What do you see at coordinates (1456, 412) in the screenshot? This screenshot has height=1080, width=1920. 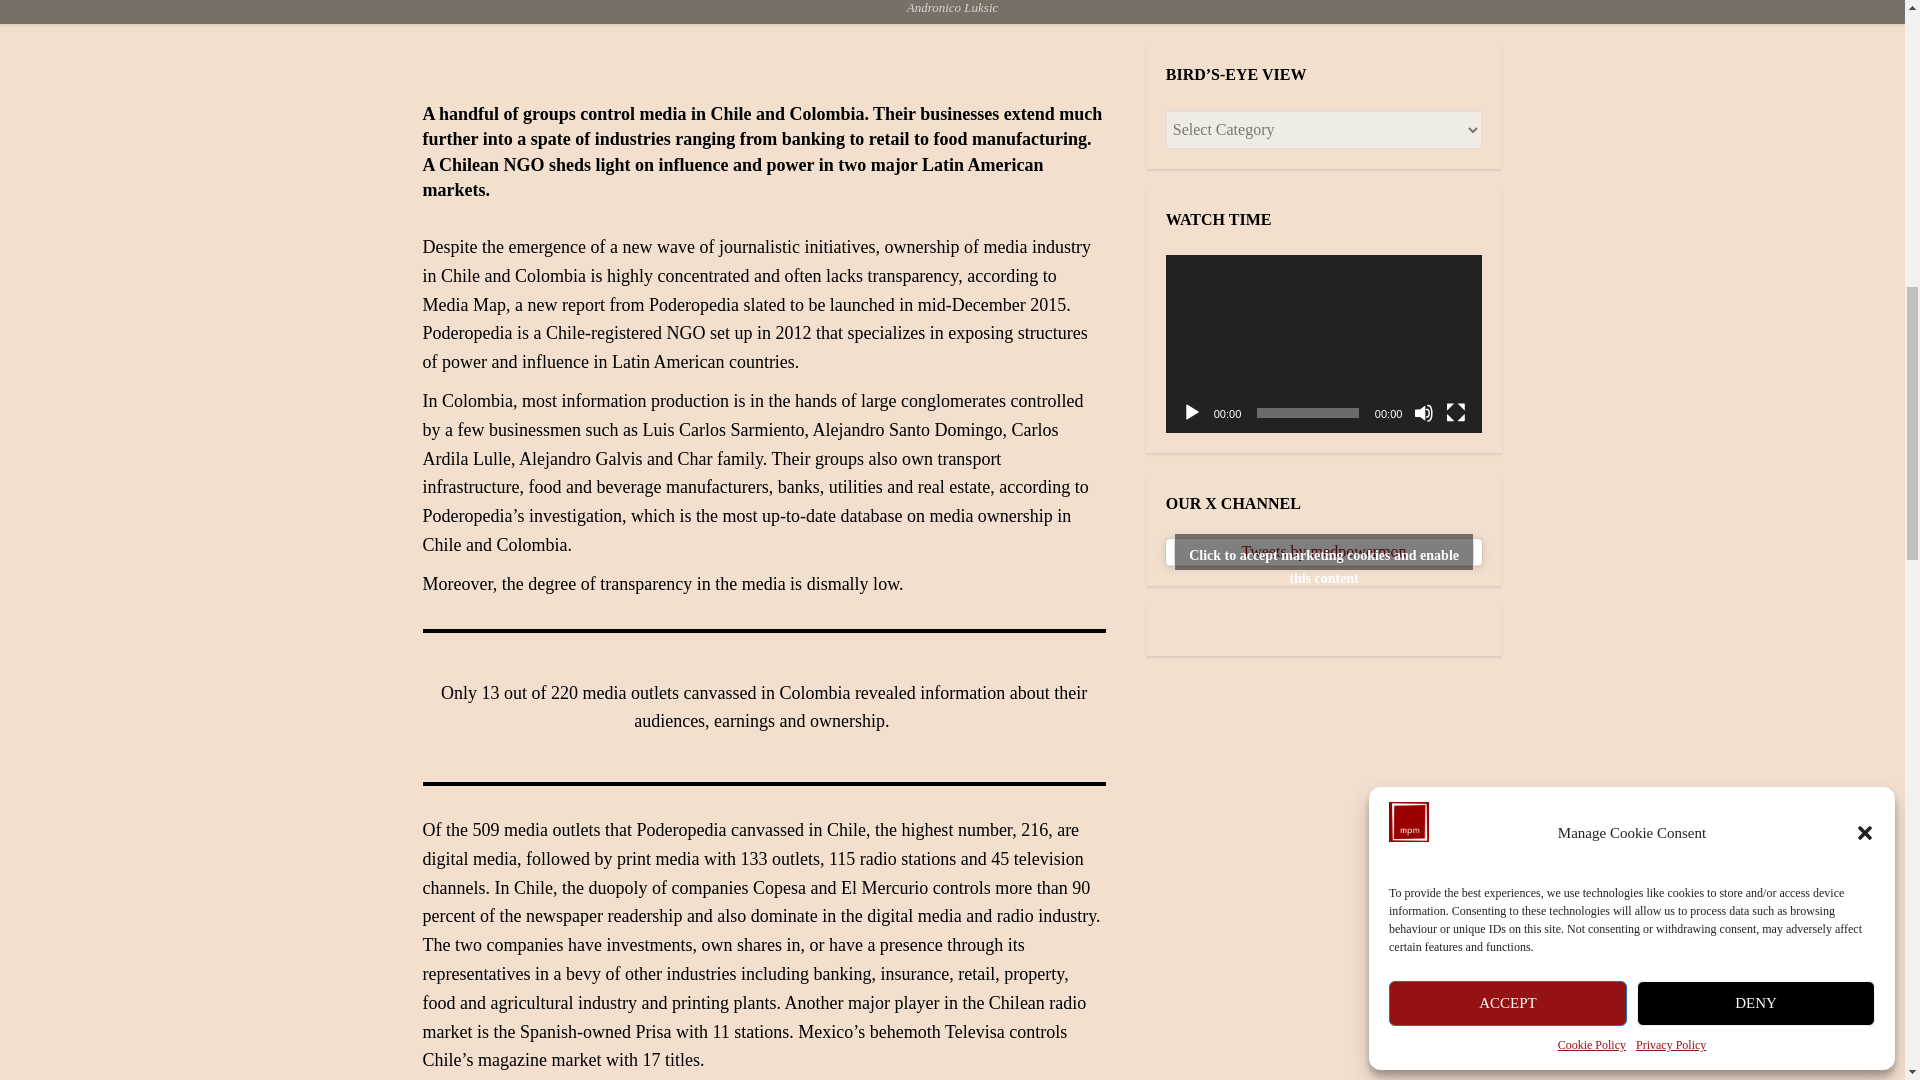 I see `Fullscreen` at bounding box center [1456, 412].